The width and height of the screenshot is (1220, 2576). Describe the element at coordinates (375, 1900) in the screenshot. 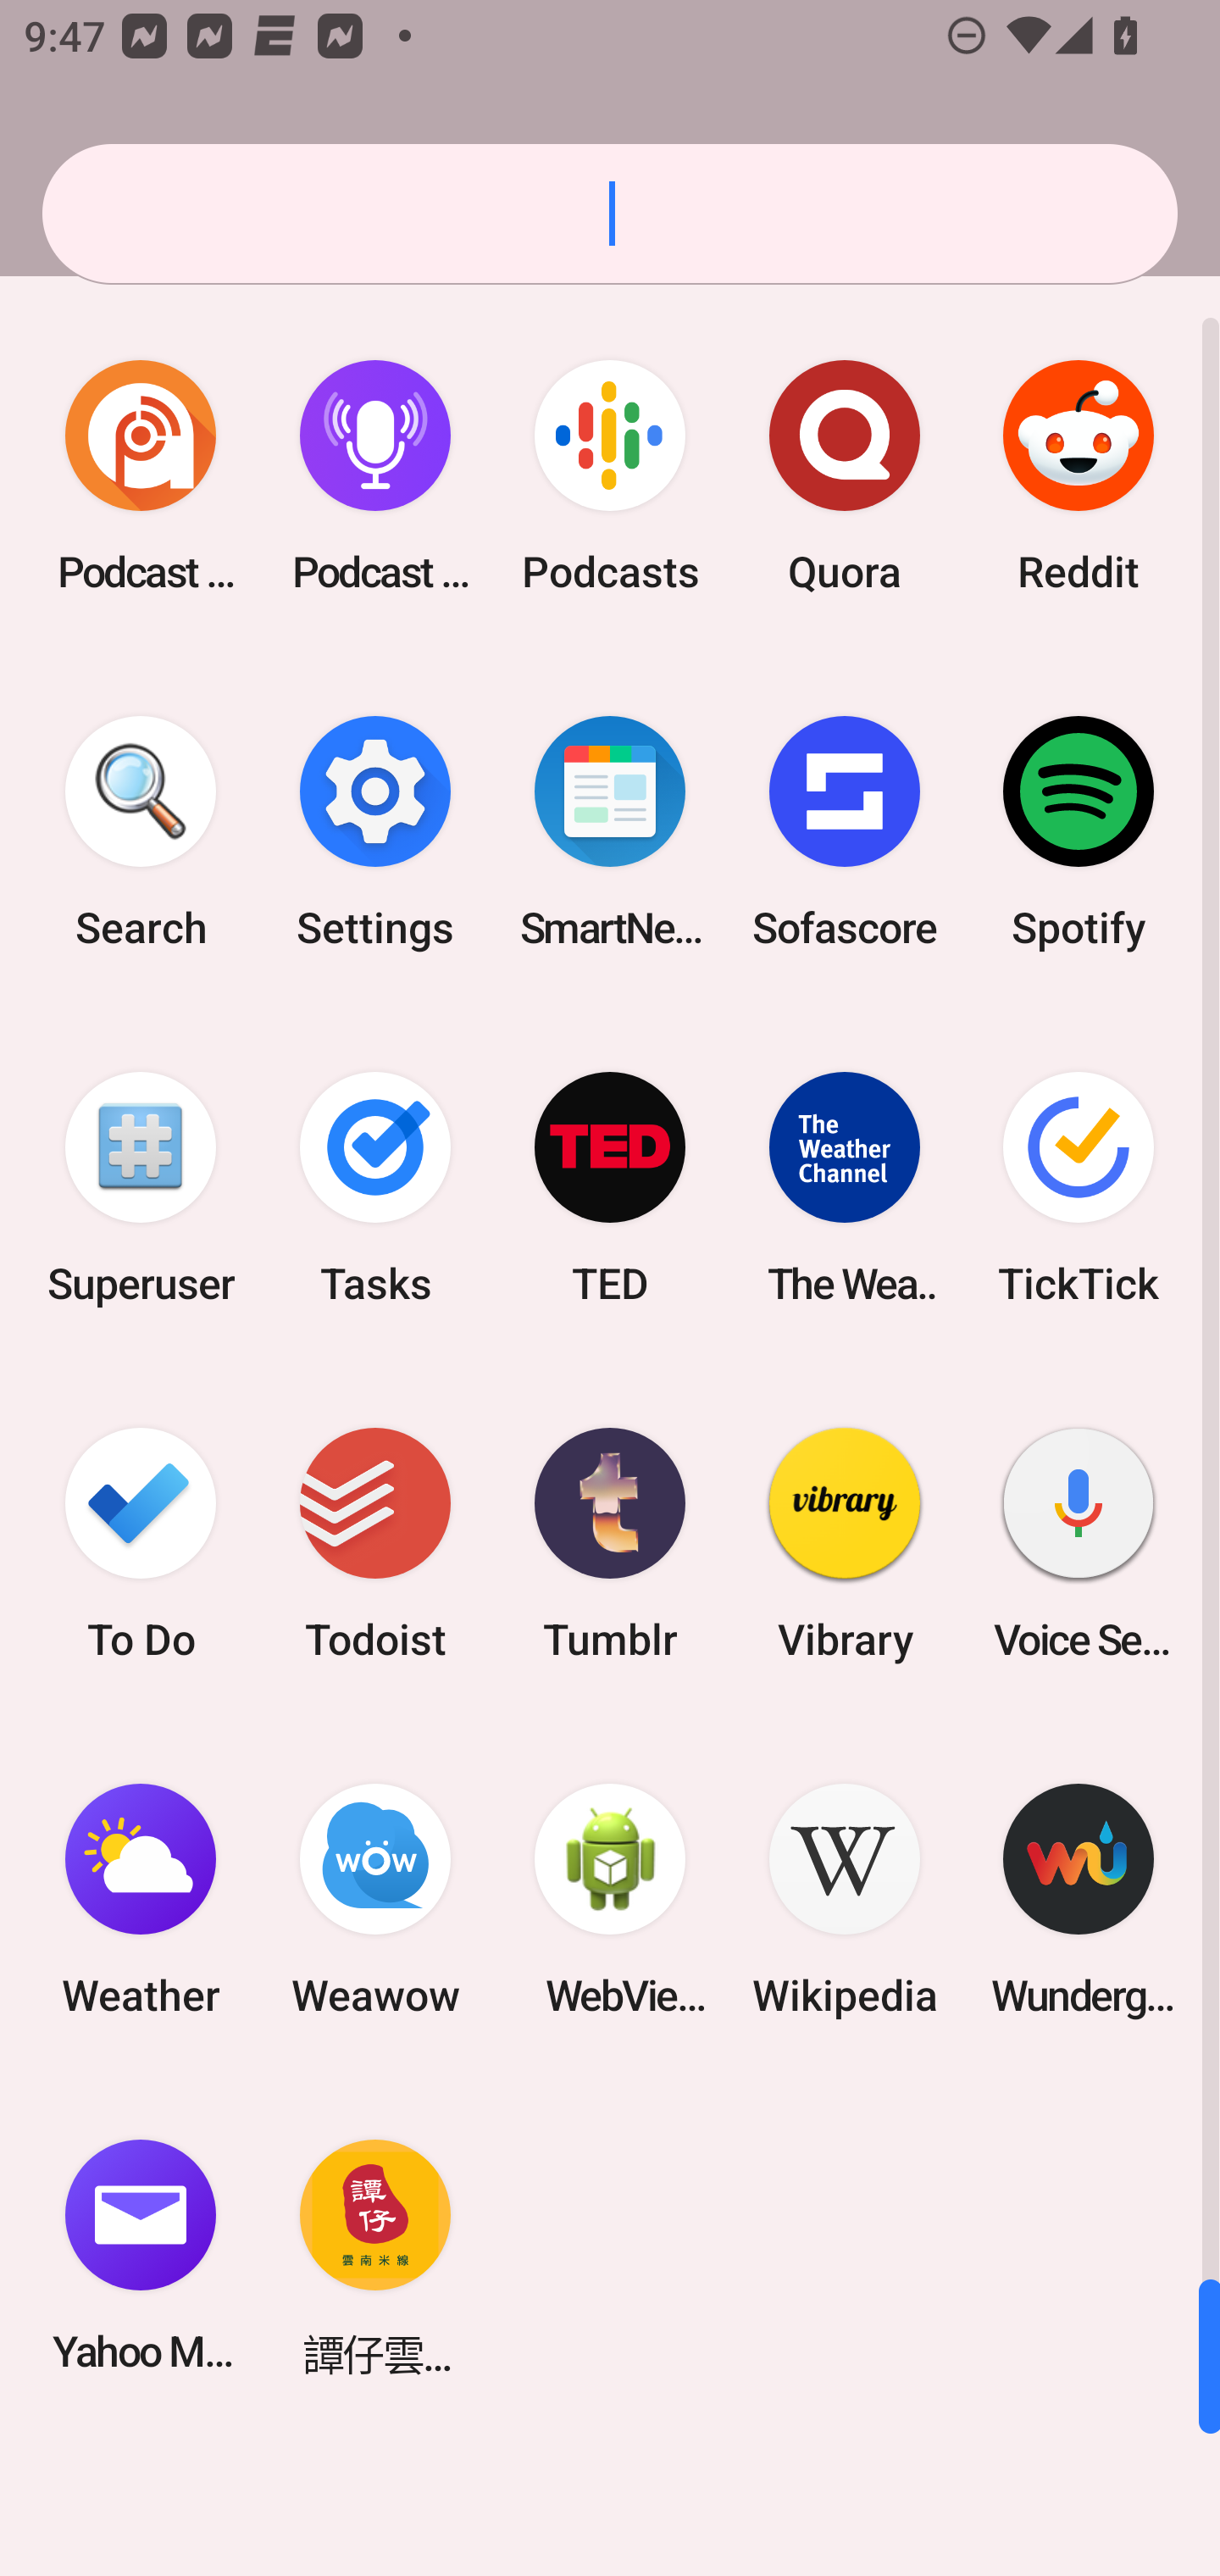

I see `Weawow` at that location.